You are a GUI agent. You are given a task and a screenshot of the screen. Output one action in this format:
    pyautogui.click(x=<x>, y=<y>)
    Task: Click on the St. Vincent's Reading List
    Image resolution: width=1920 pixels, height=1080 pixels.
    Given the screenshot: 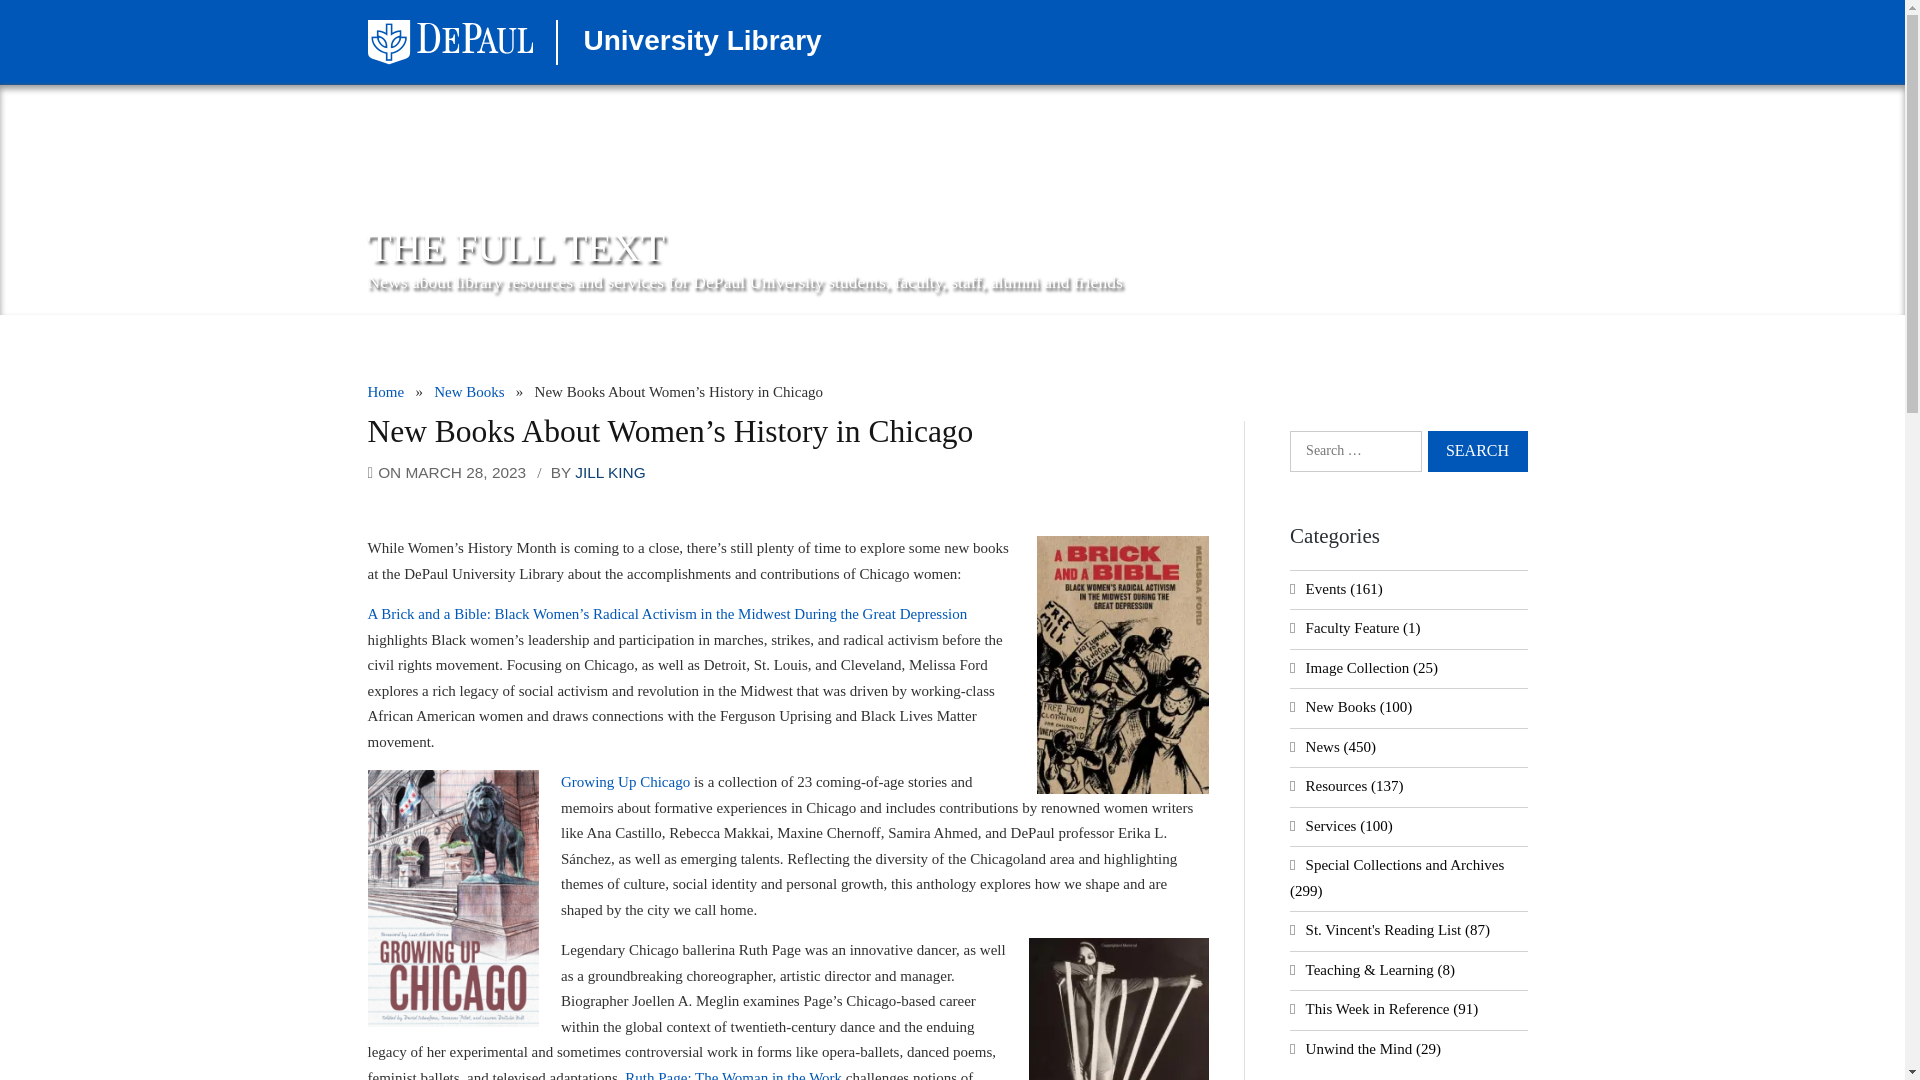 What is the action you would take?
    pyautogui.click(x=1383, y=930)
    